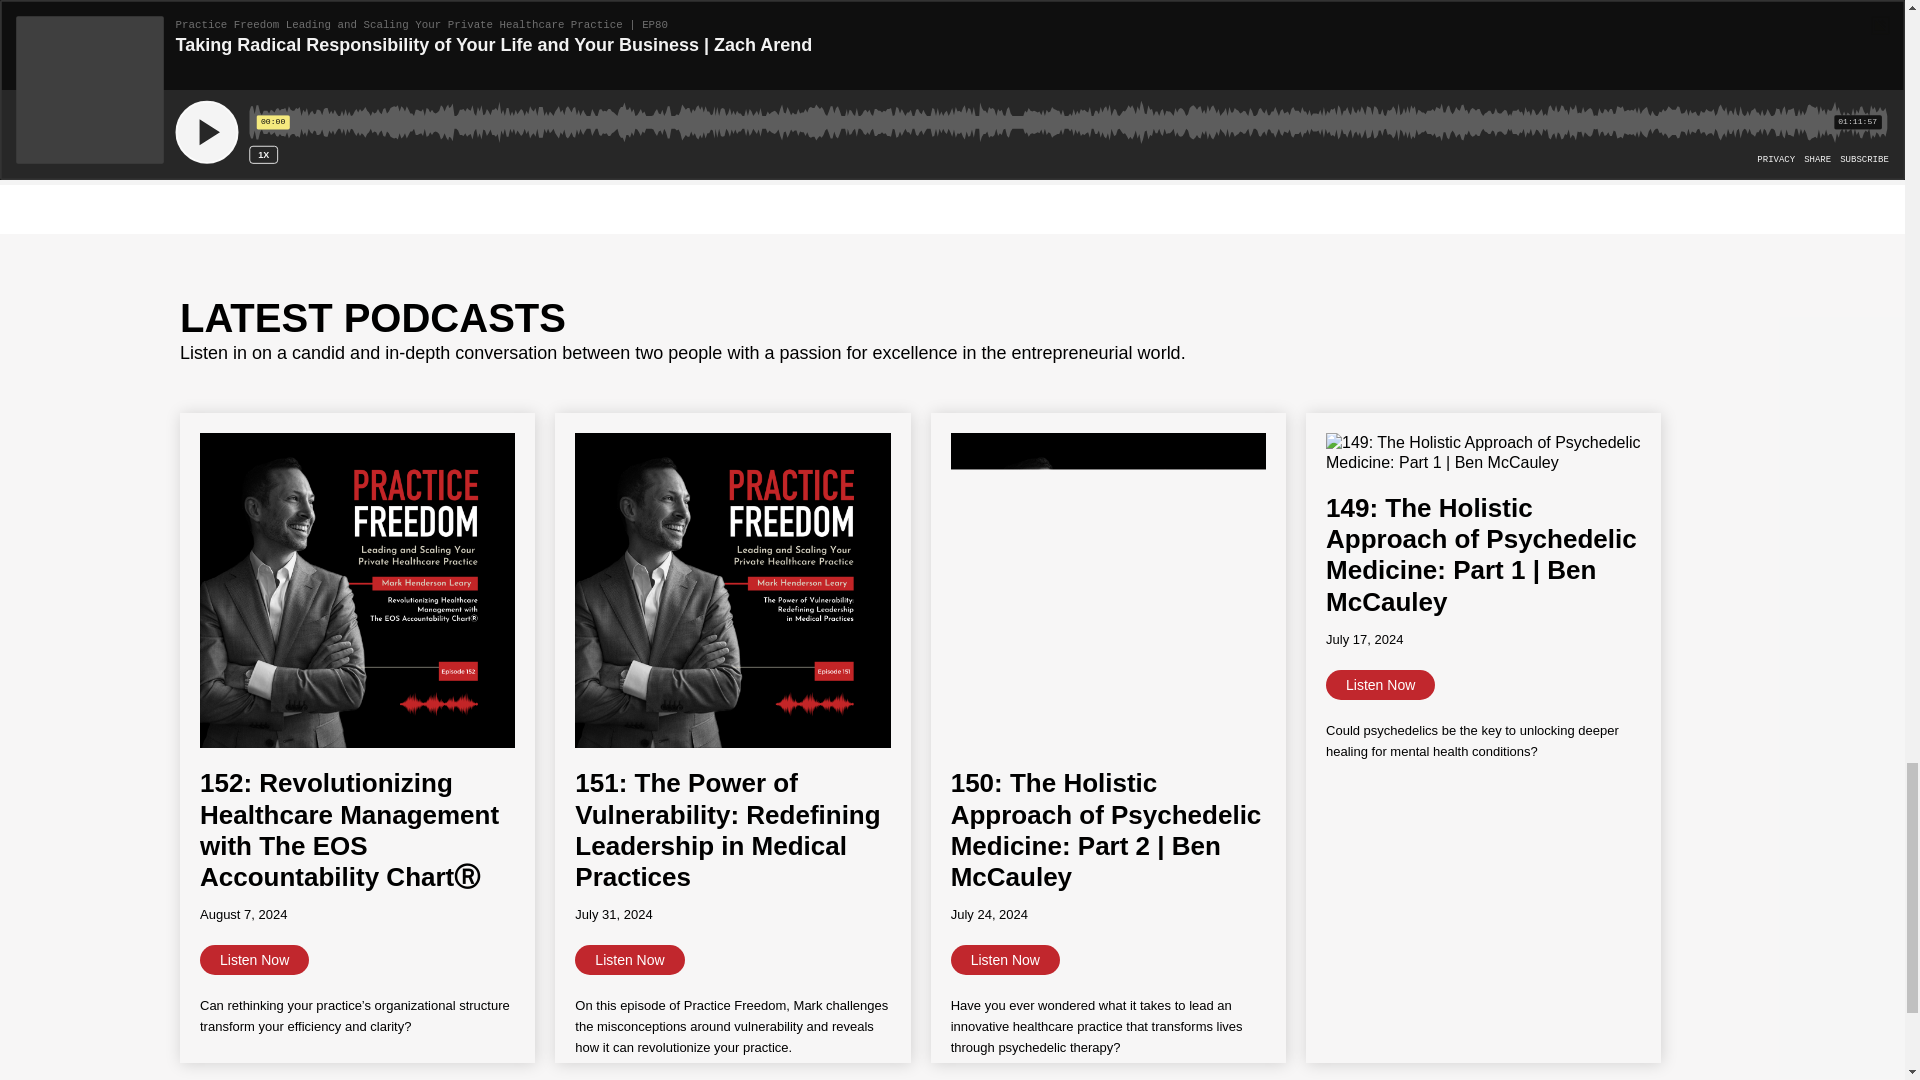 Image resolution: width=1920 pixels, height=1080 pixels. What do you see at coordinates (1004, 960) in the screenshot?
I see `Listen Now` at bounding box center [1004, 960].